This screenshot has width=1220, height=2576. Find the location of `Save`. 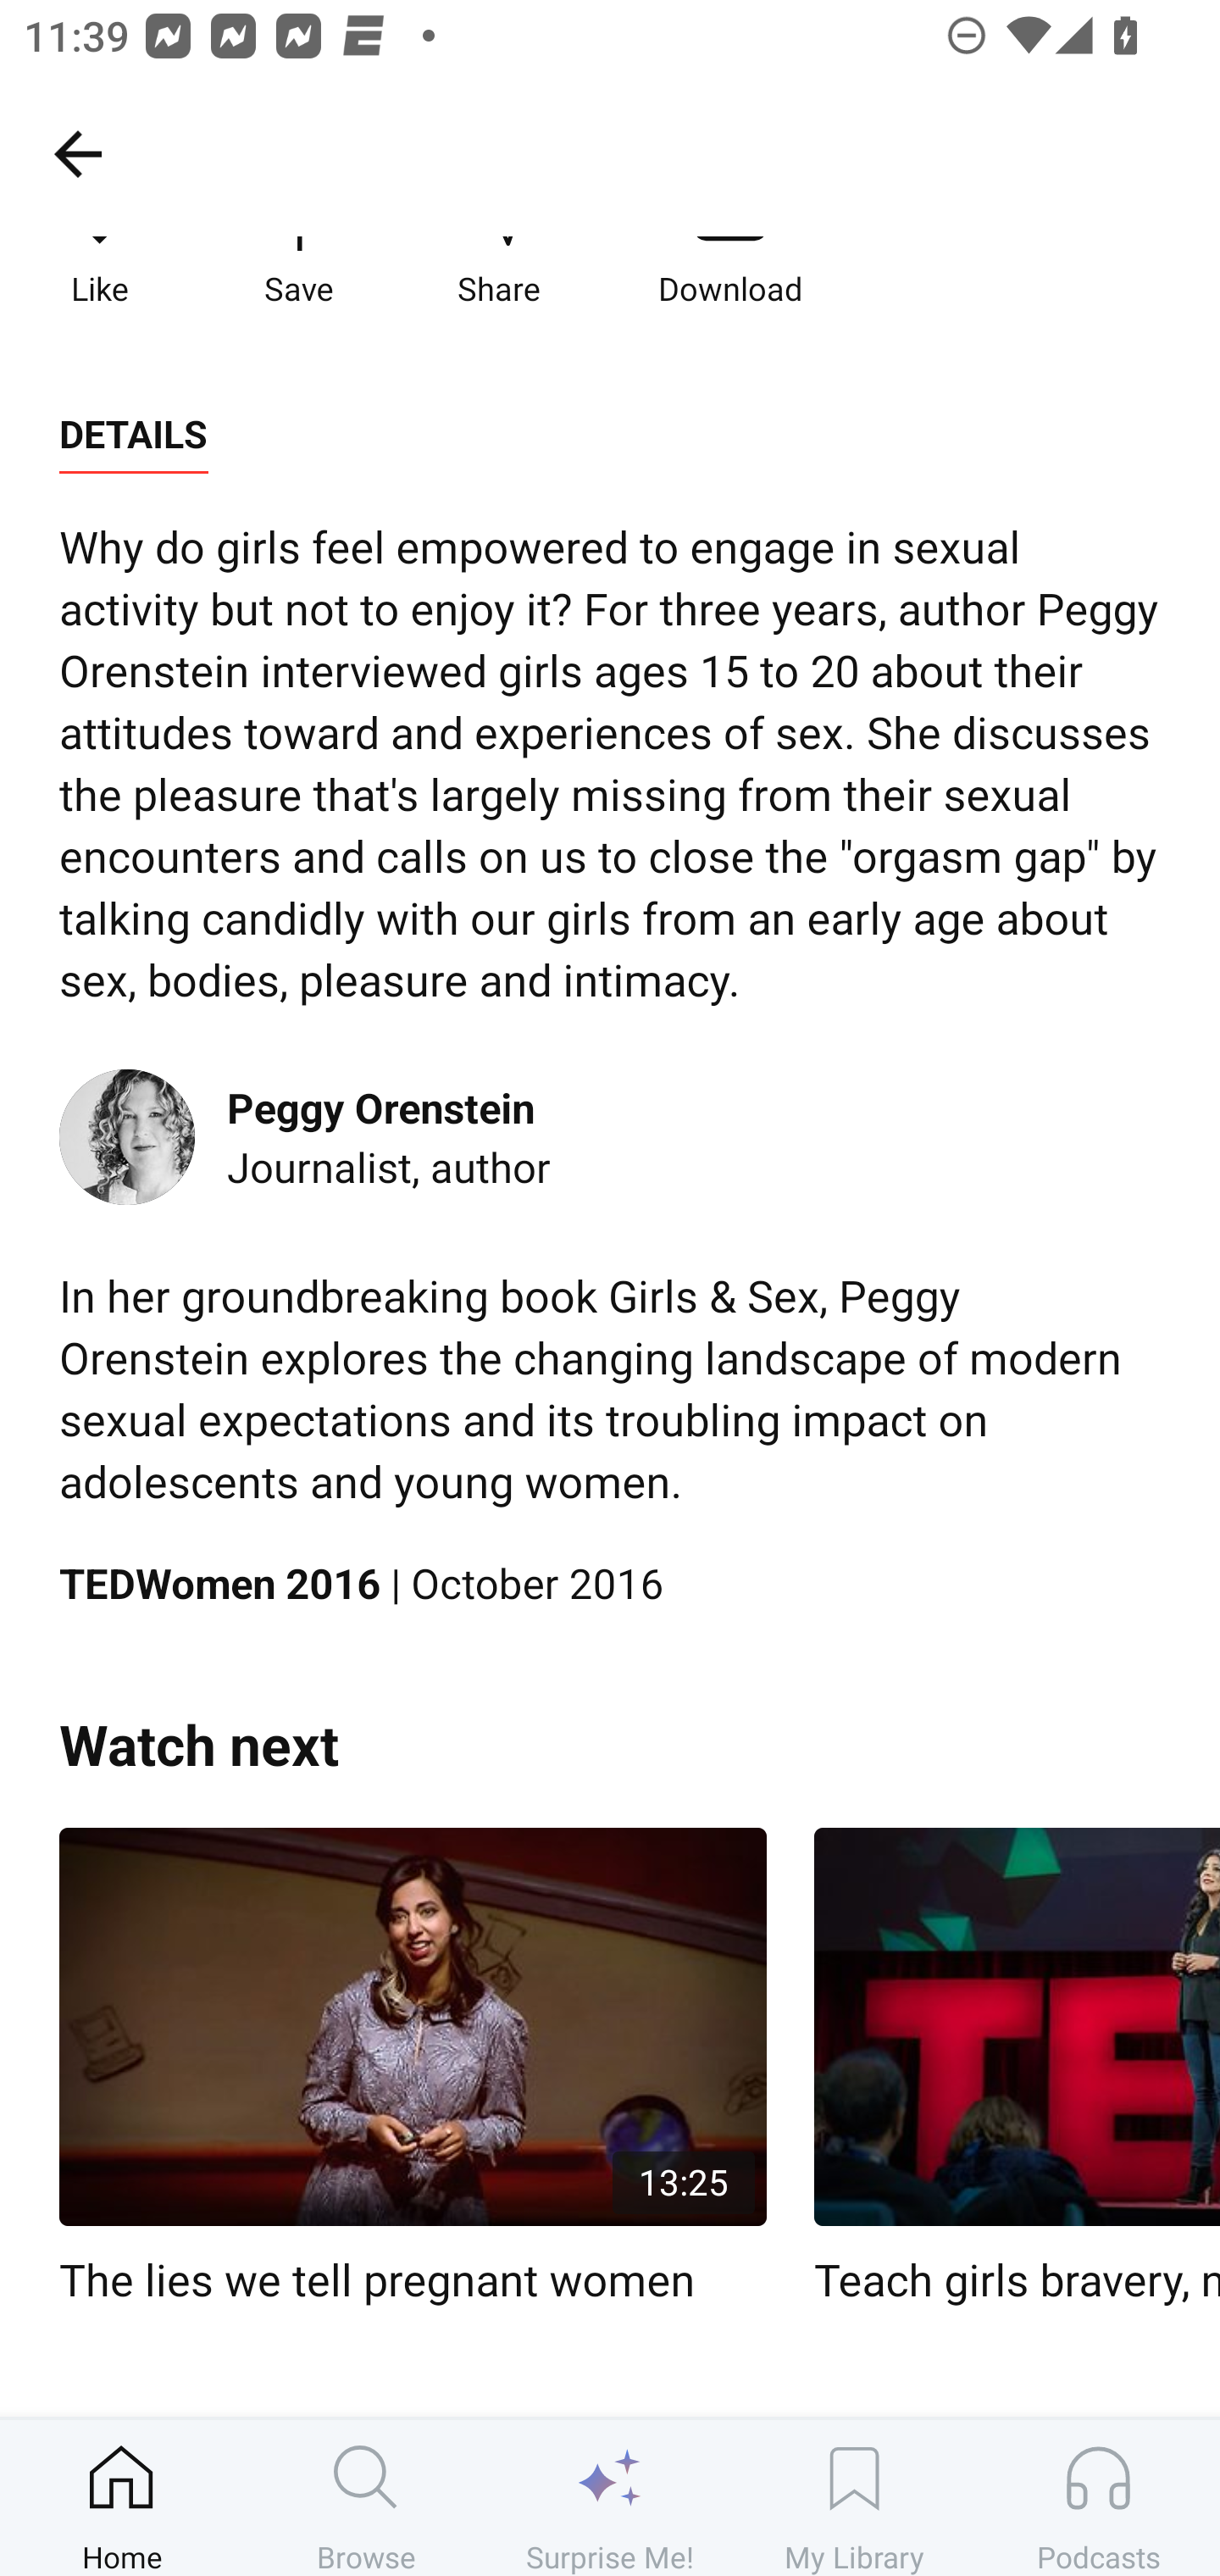

Save is located at coordinates (298, 273).